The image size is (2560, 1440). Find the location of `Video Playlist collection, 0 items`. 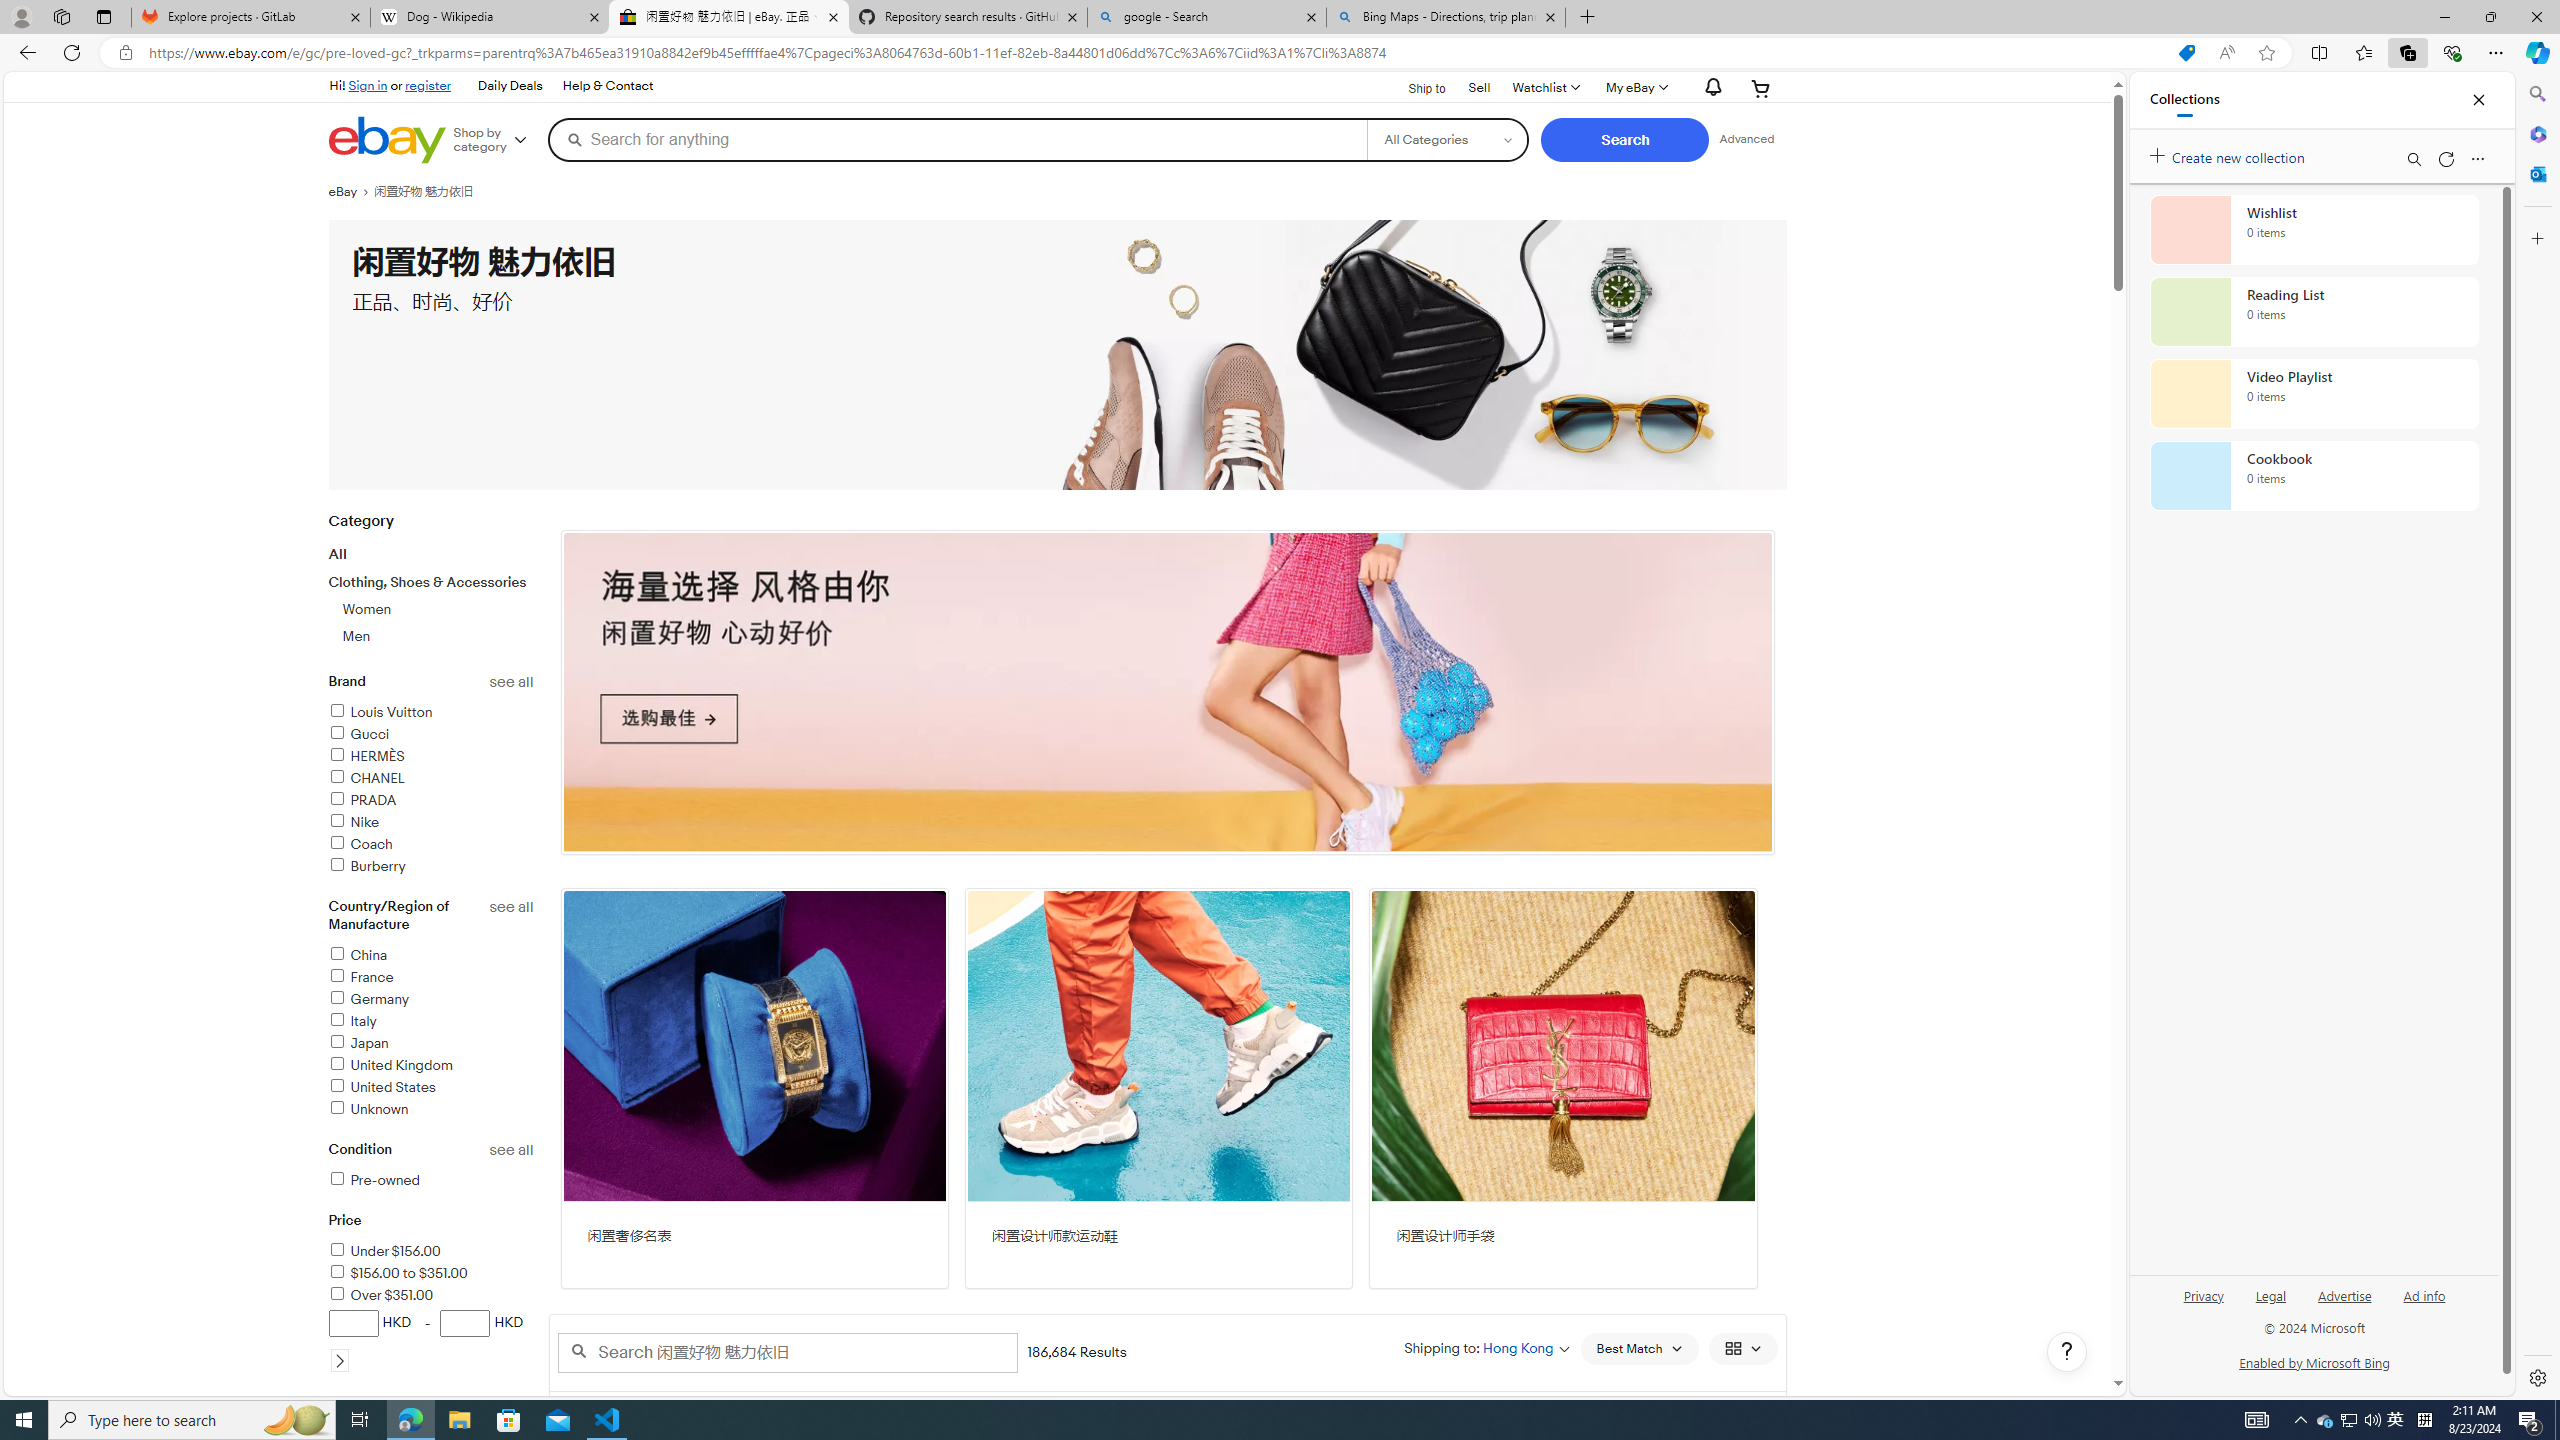

Video Playlist collection, 0 items is located at coordinates (2314, 394).